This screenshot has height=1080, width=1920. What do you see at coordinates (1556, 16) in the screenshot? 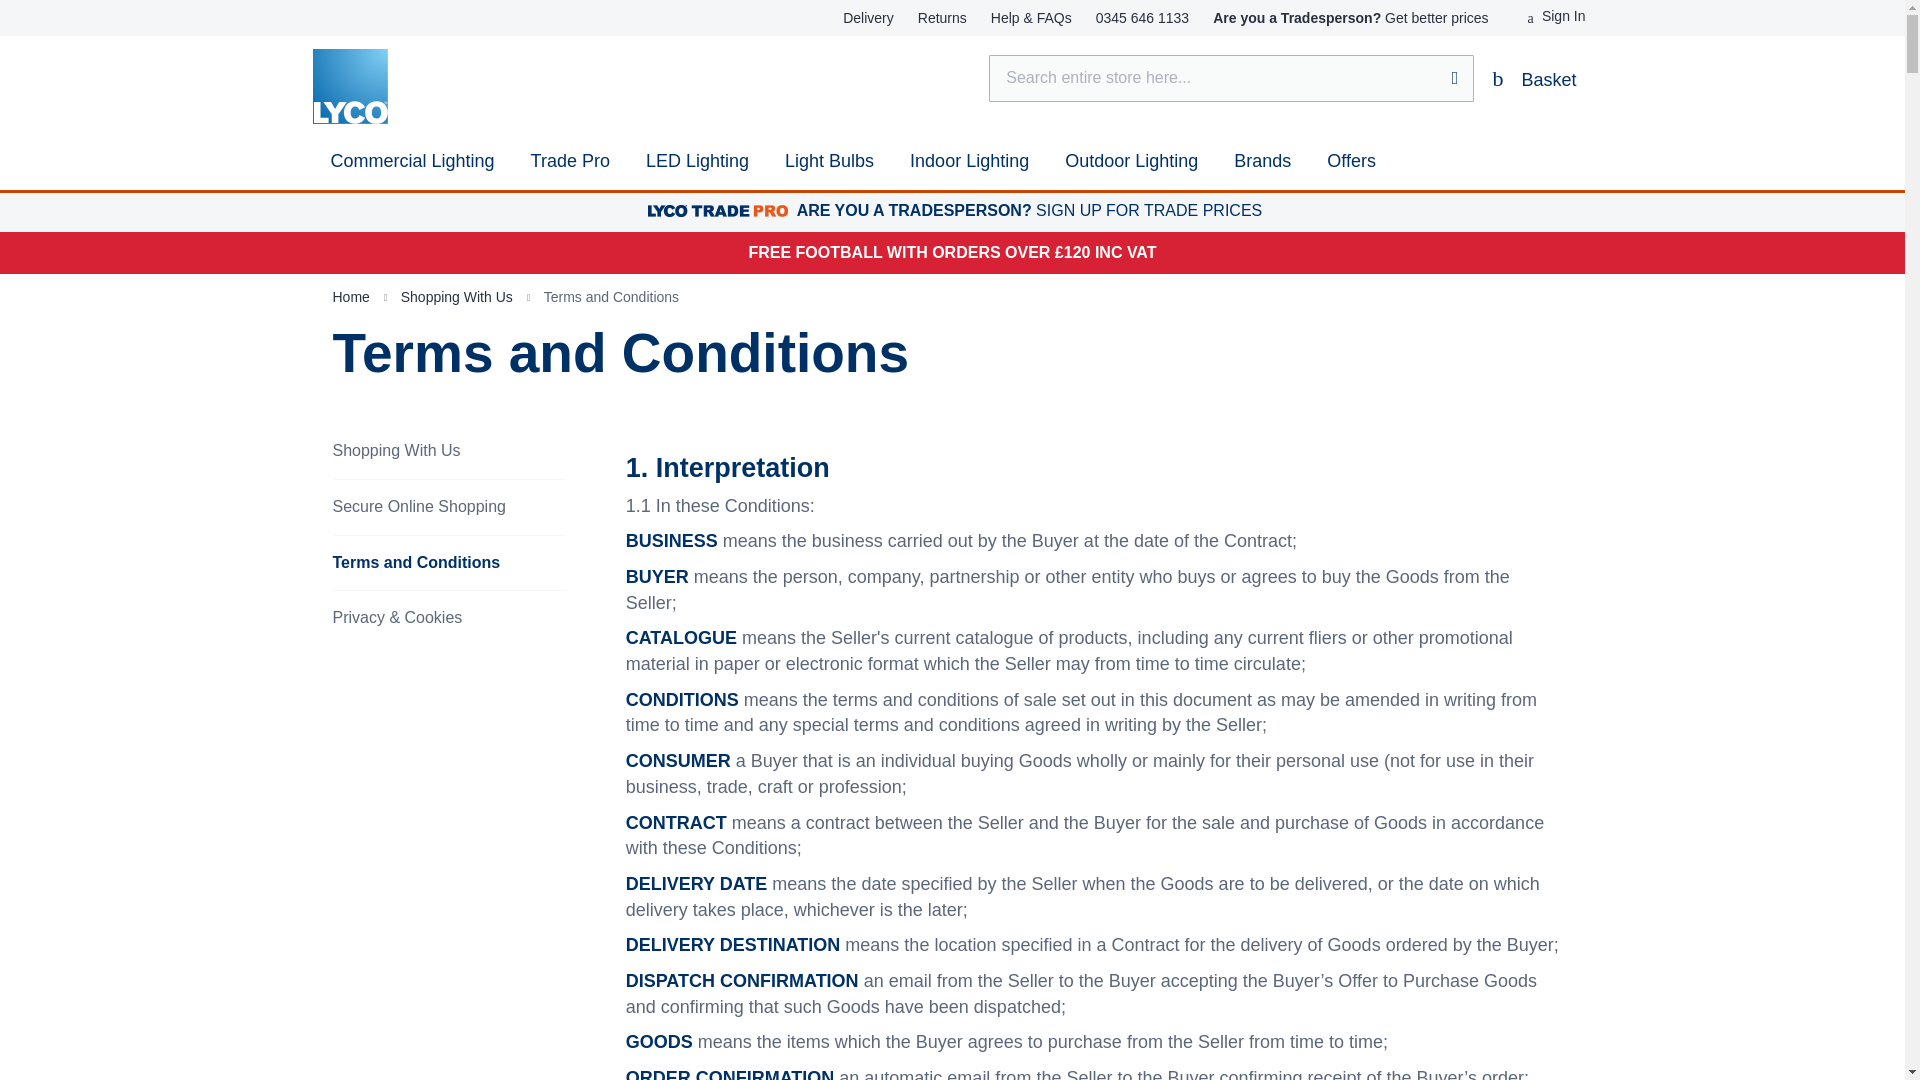
I see `Sign In` at bounding box center [1556, 16].